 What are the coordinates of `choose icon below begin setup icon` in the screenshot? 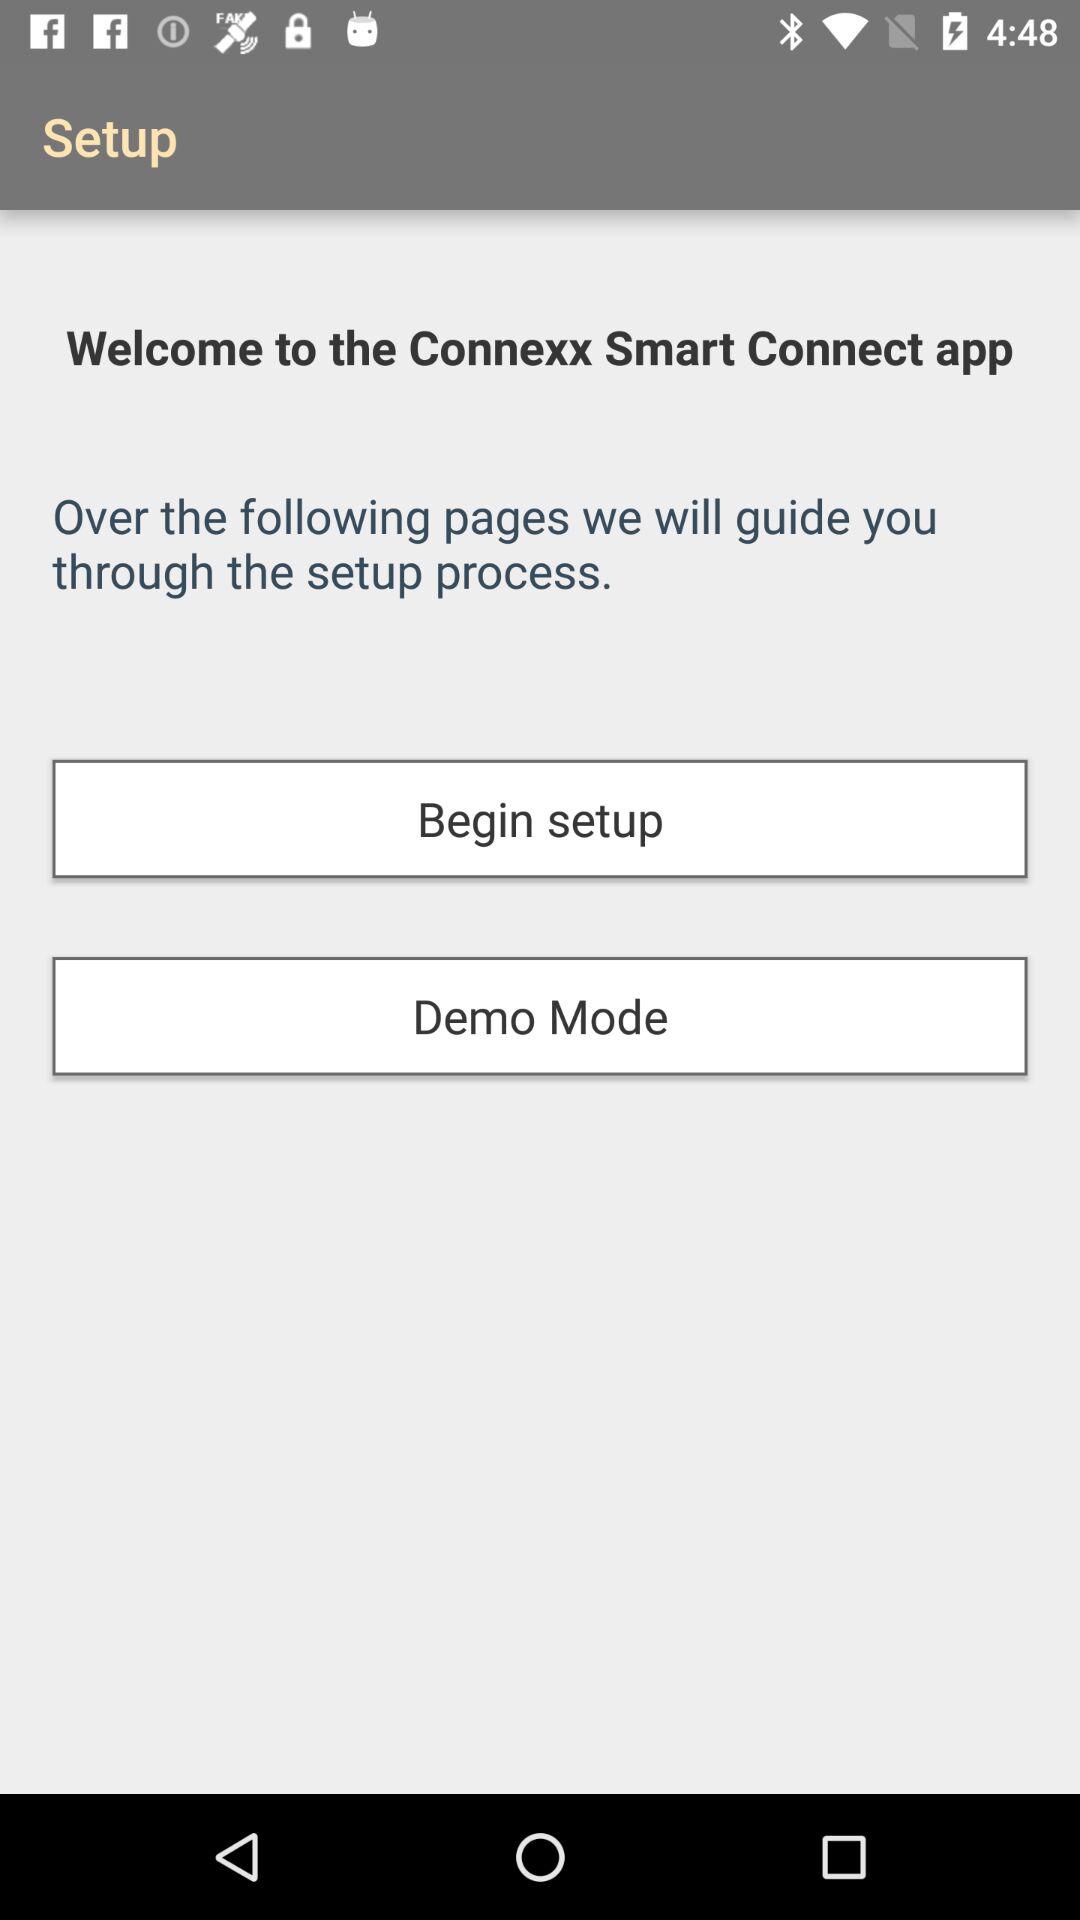 It's located at (540, 1016).